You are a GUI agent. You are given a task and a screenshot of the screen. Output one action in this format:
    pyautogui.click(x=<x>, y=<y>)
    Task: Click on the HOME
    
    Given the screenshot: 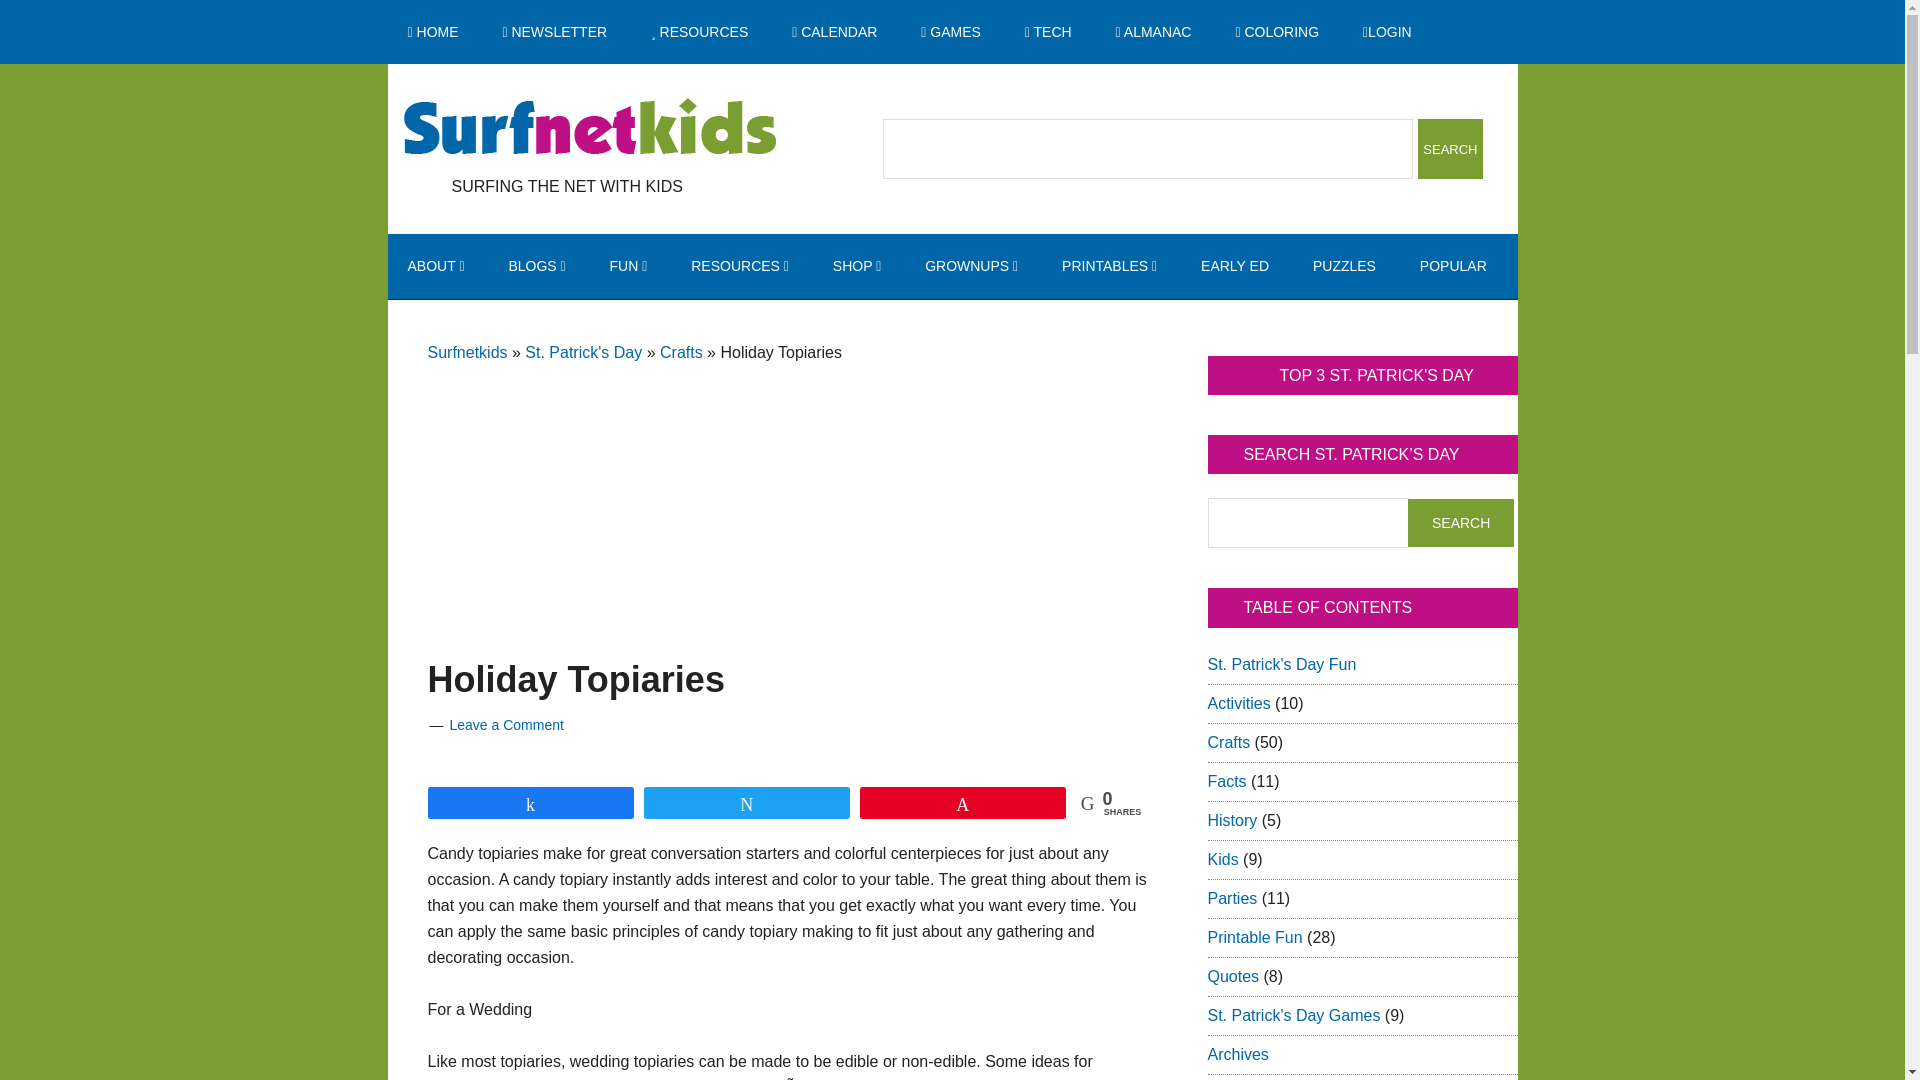 What is the action you would take?
    pyautogui.click(x=432, y=32)
    